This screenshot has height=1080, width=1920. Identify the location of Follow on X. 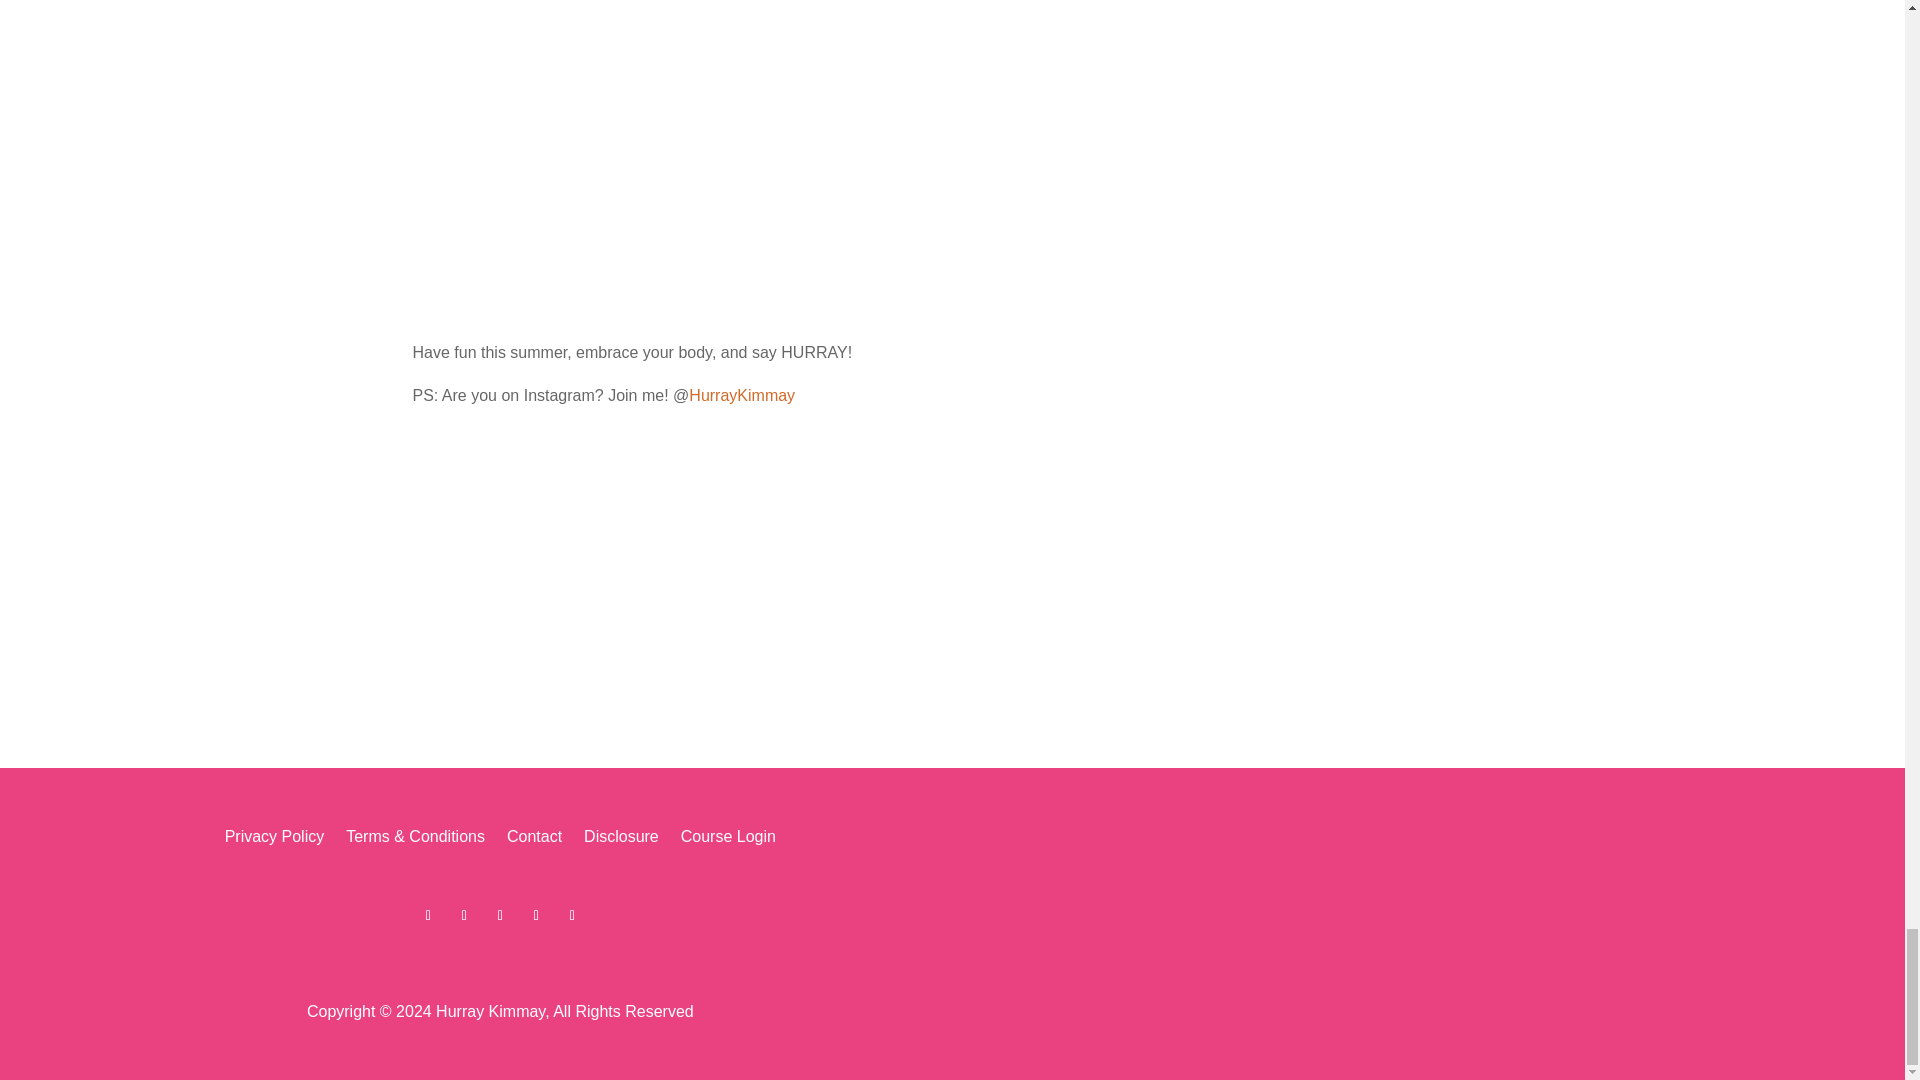
(536, 915).